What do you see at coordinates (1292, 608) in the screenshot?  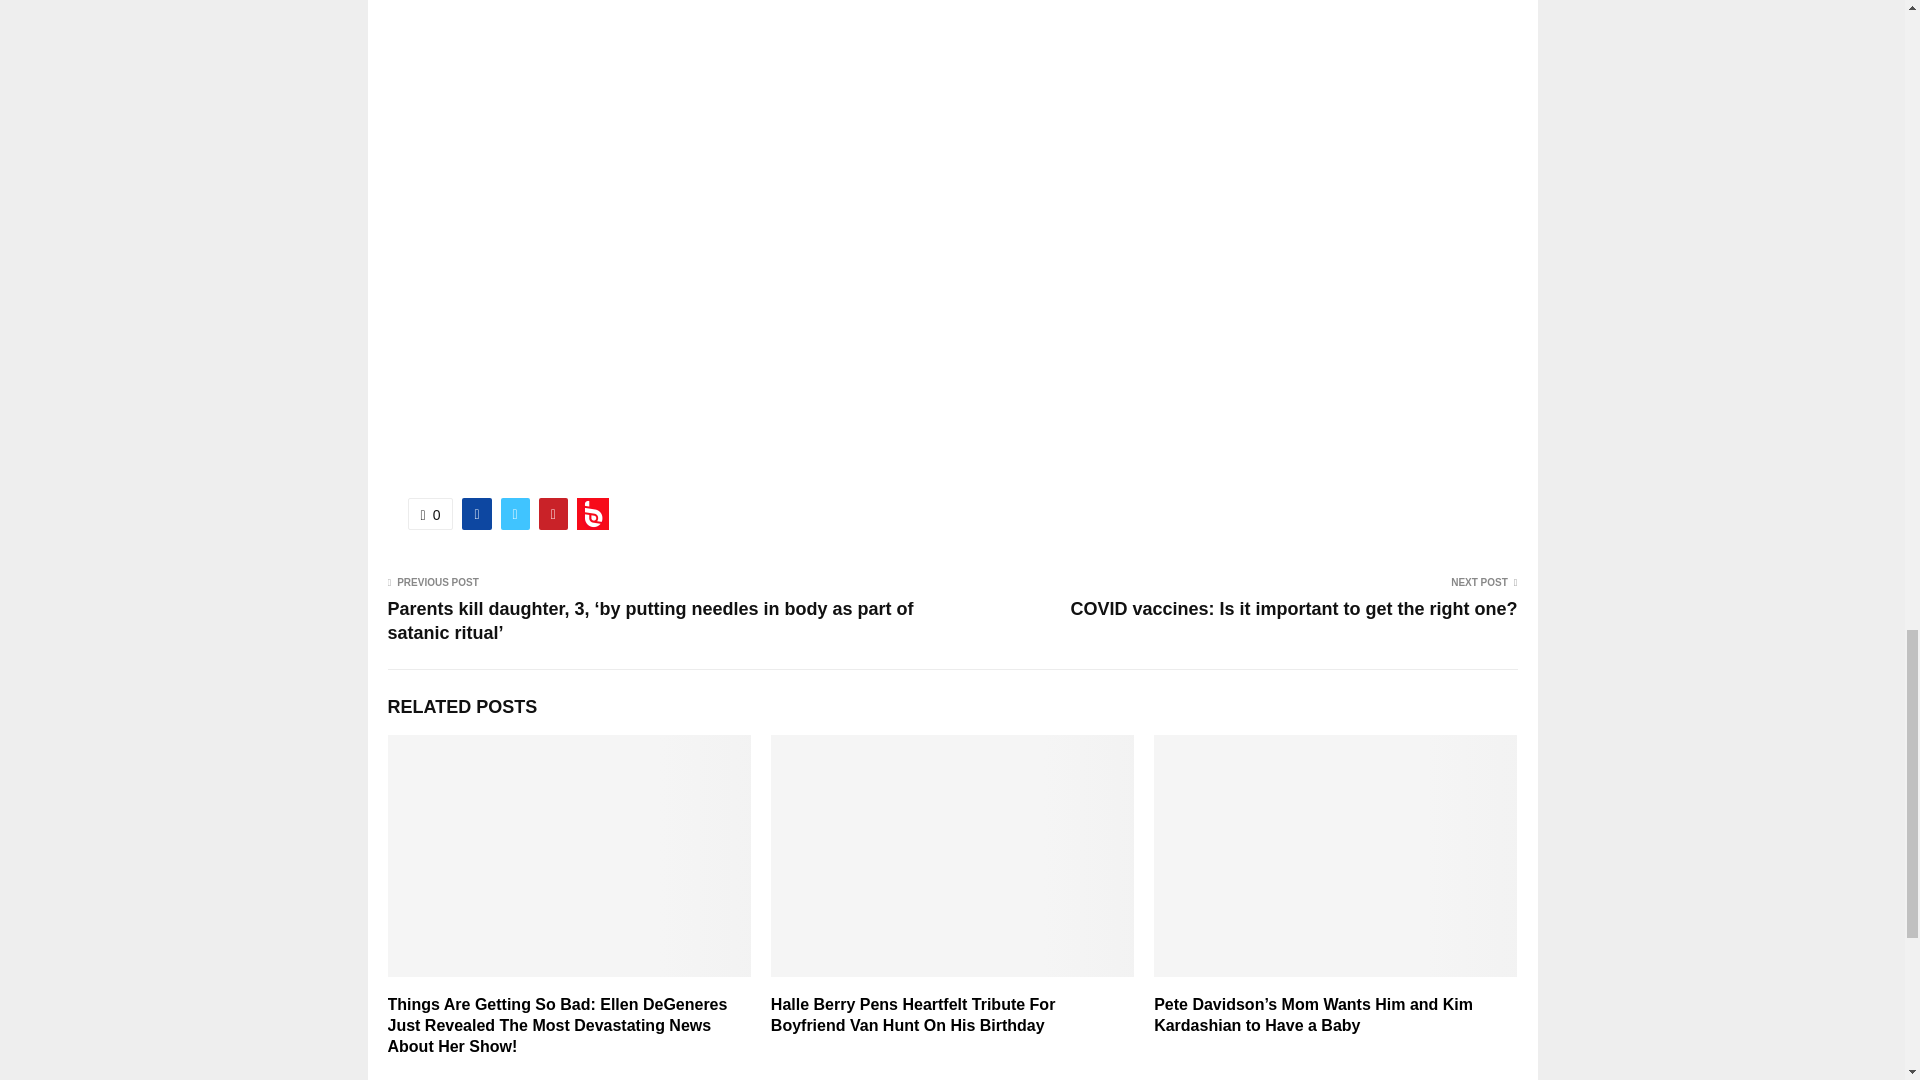 I see `COVID vaccines: Is it important to get the right one?` at bounding box center [1292, 608].